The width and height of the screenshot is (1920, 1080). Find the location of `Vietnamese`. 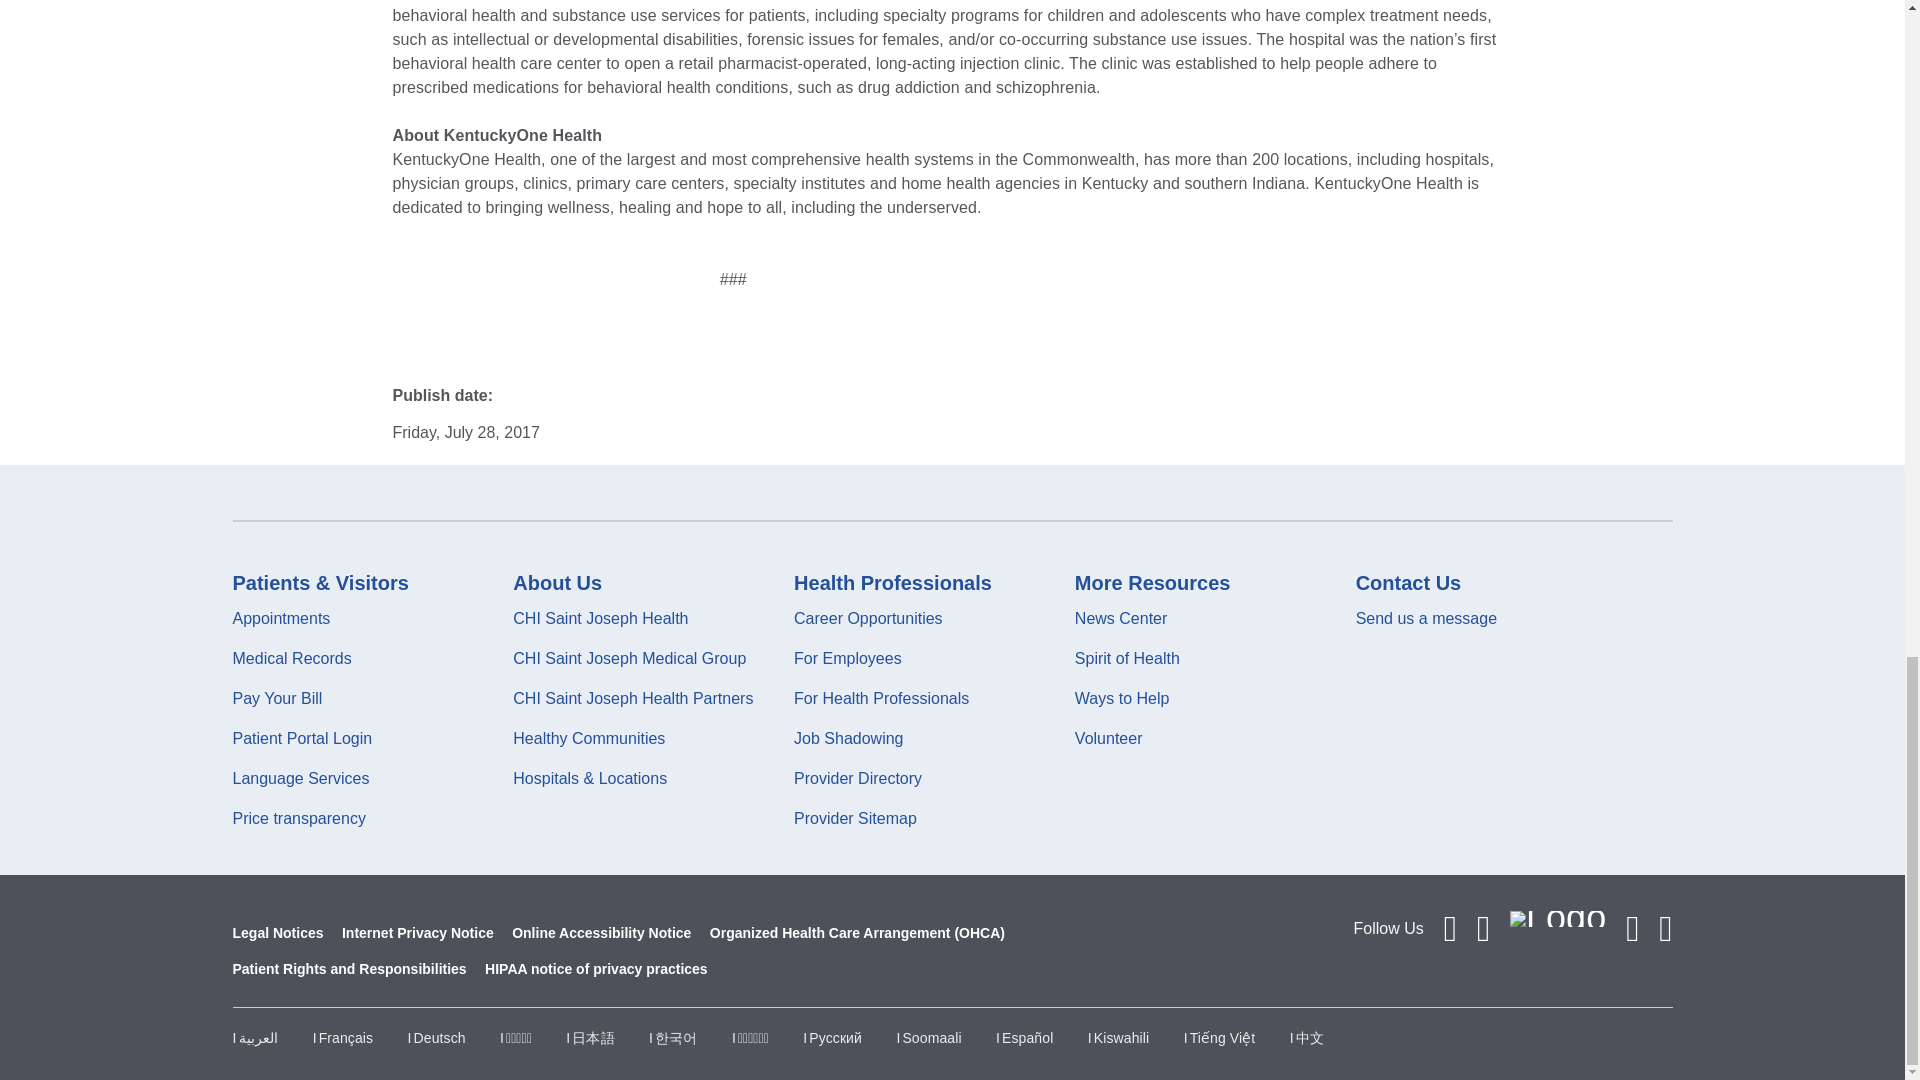

Vietnamese is located at coordinates (1220, 1038).